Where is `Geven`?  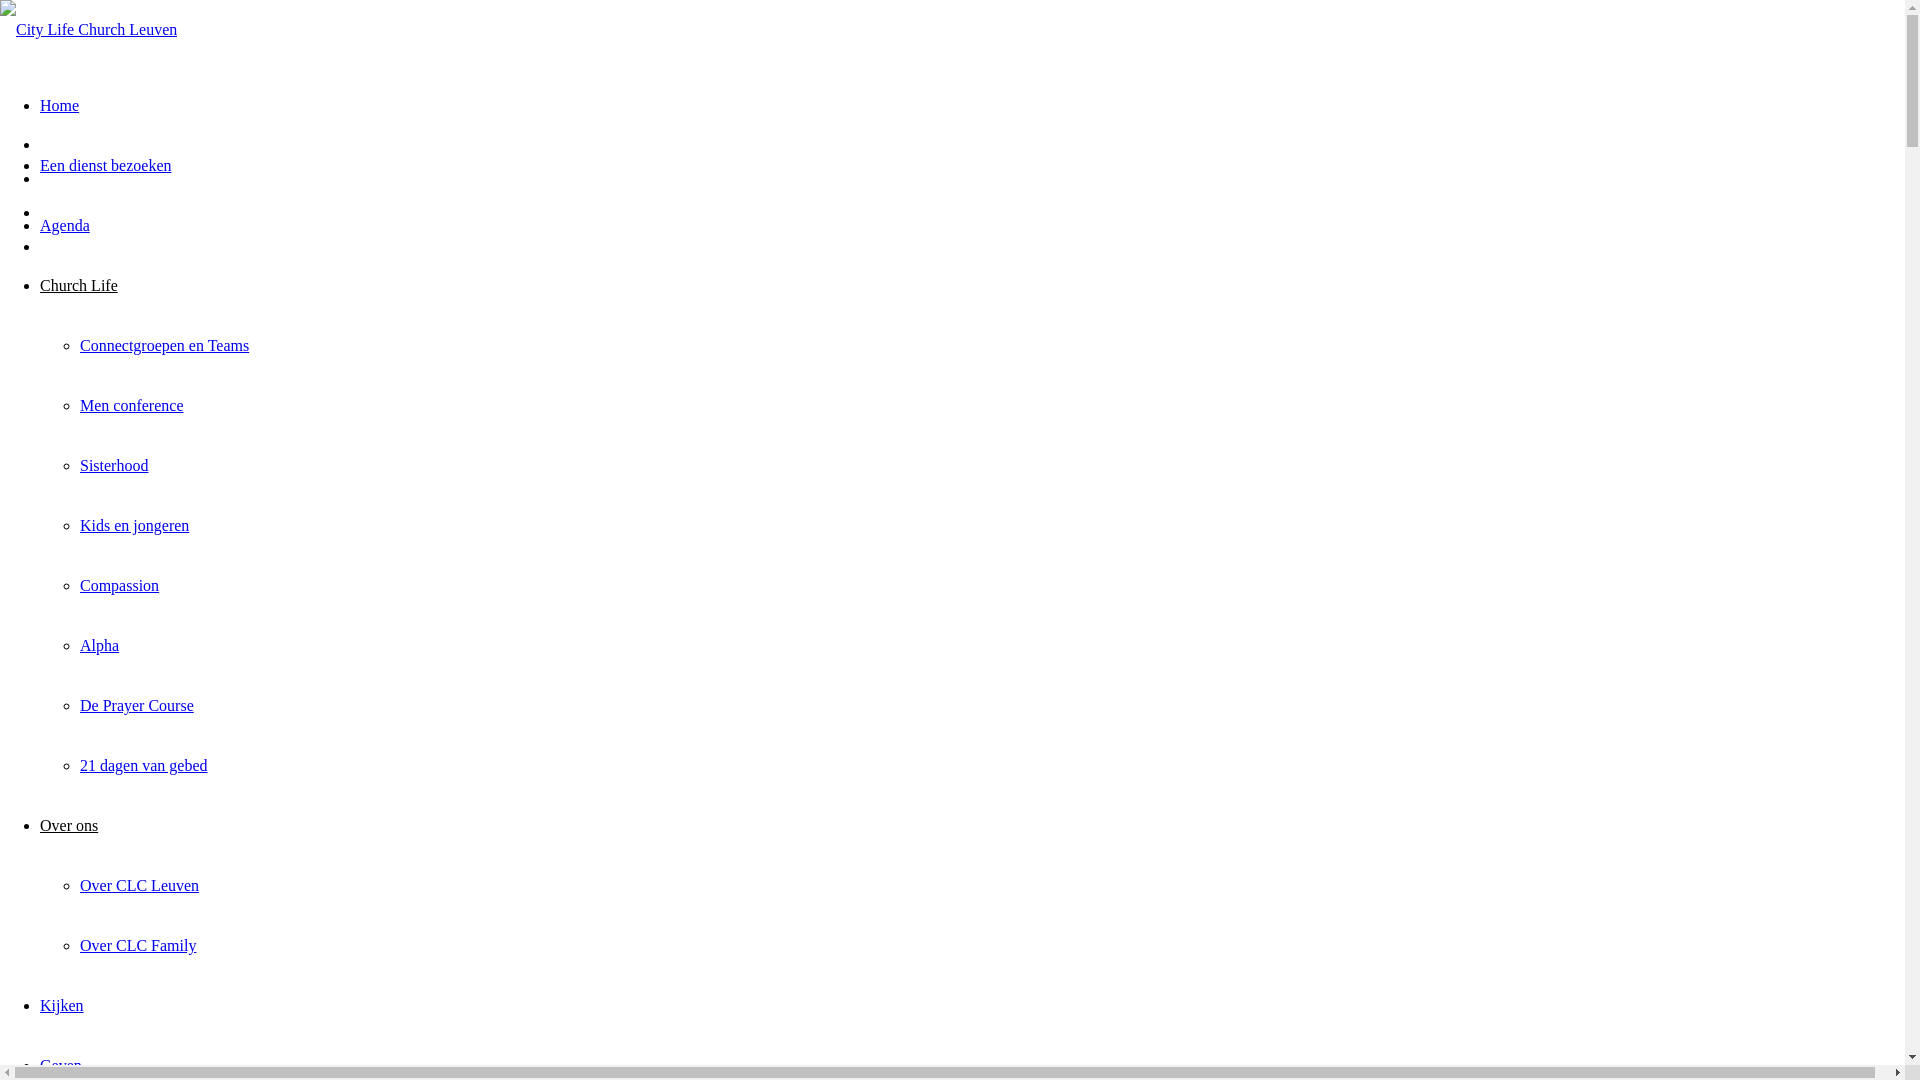
Geven is located at coordinates (61, 1066).